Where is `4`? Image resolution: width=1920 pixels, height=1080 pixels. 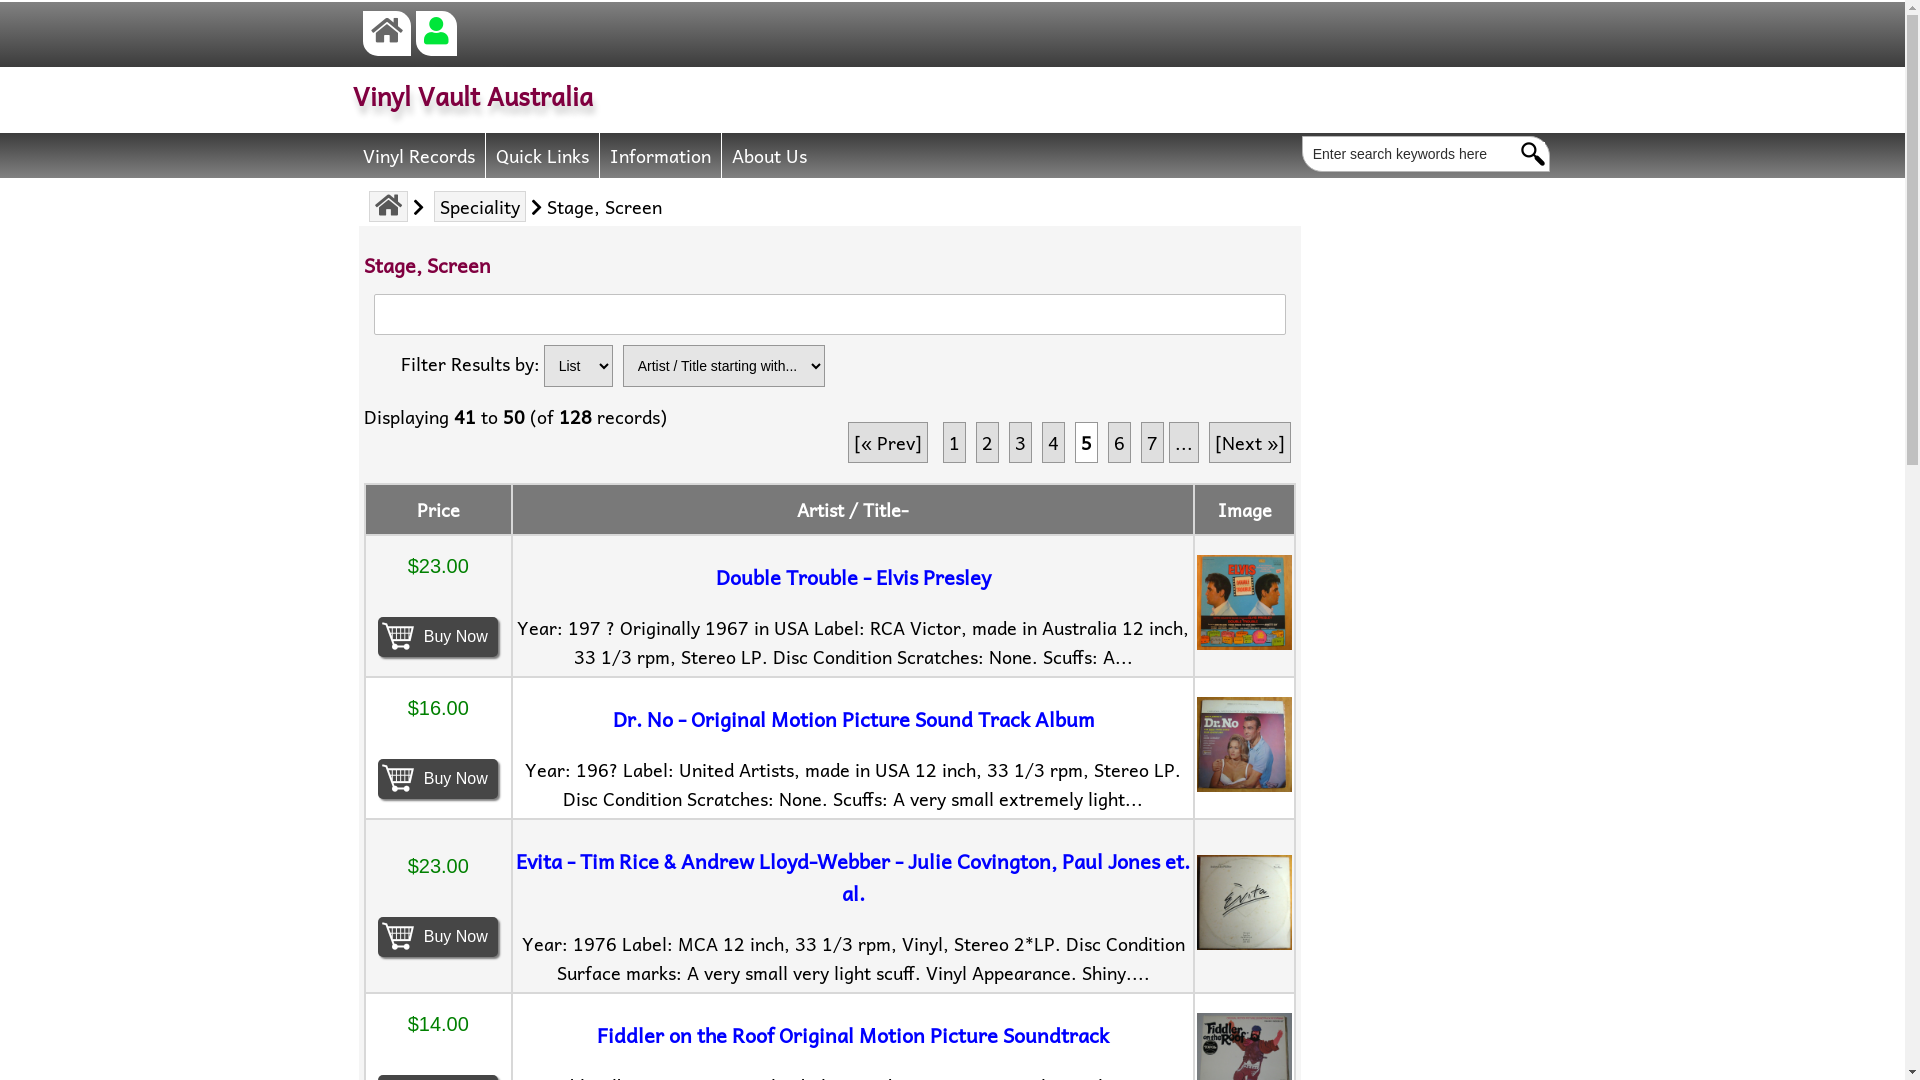 4 is located at coordinates (1054, 442).